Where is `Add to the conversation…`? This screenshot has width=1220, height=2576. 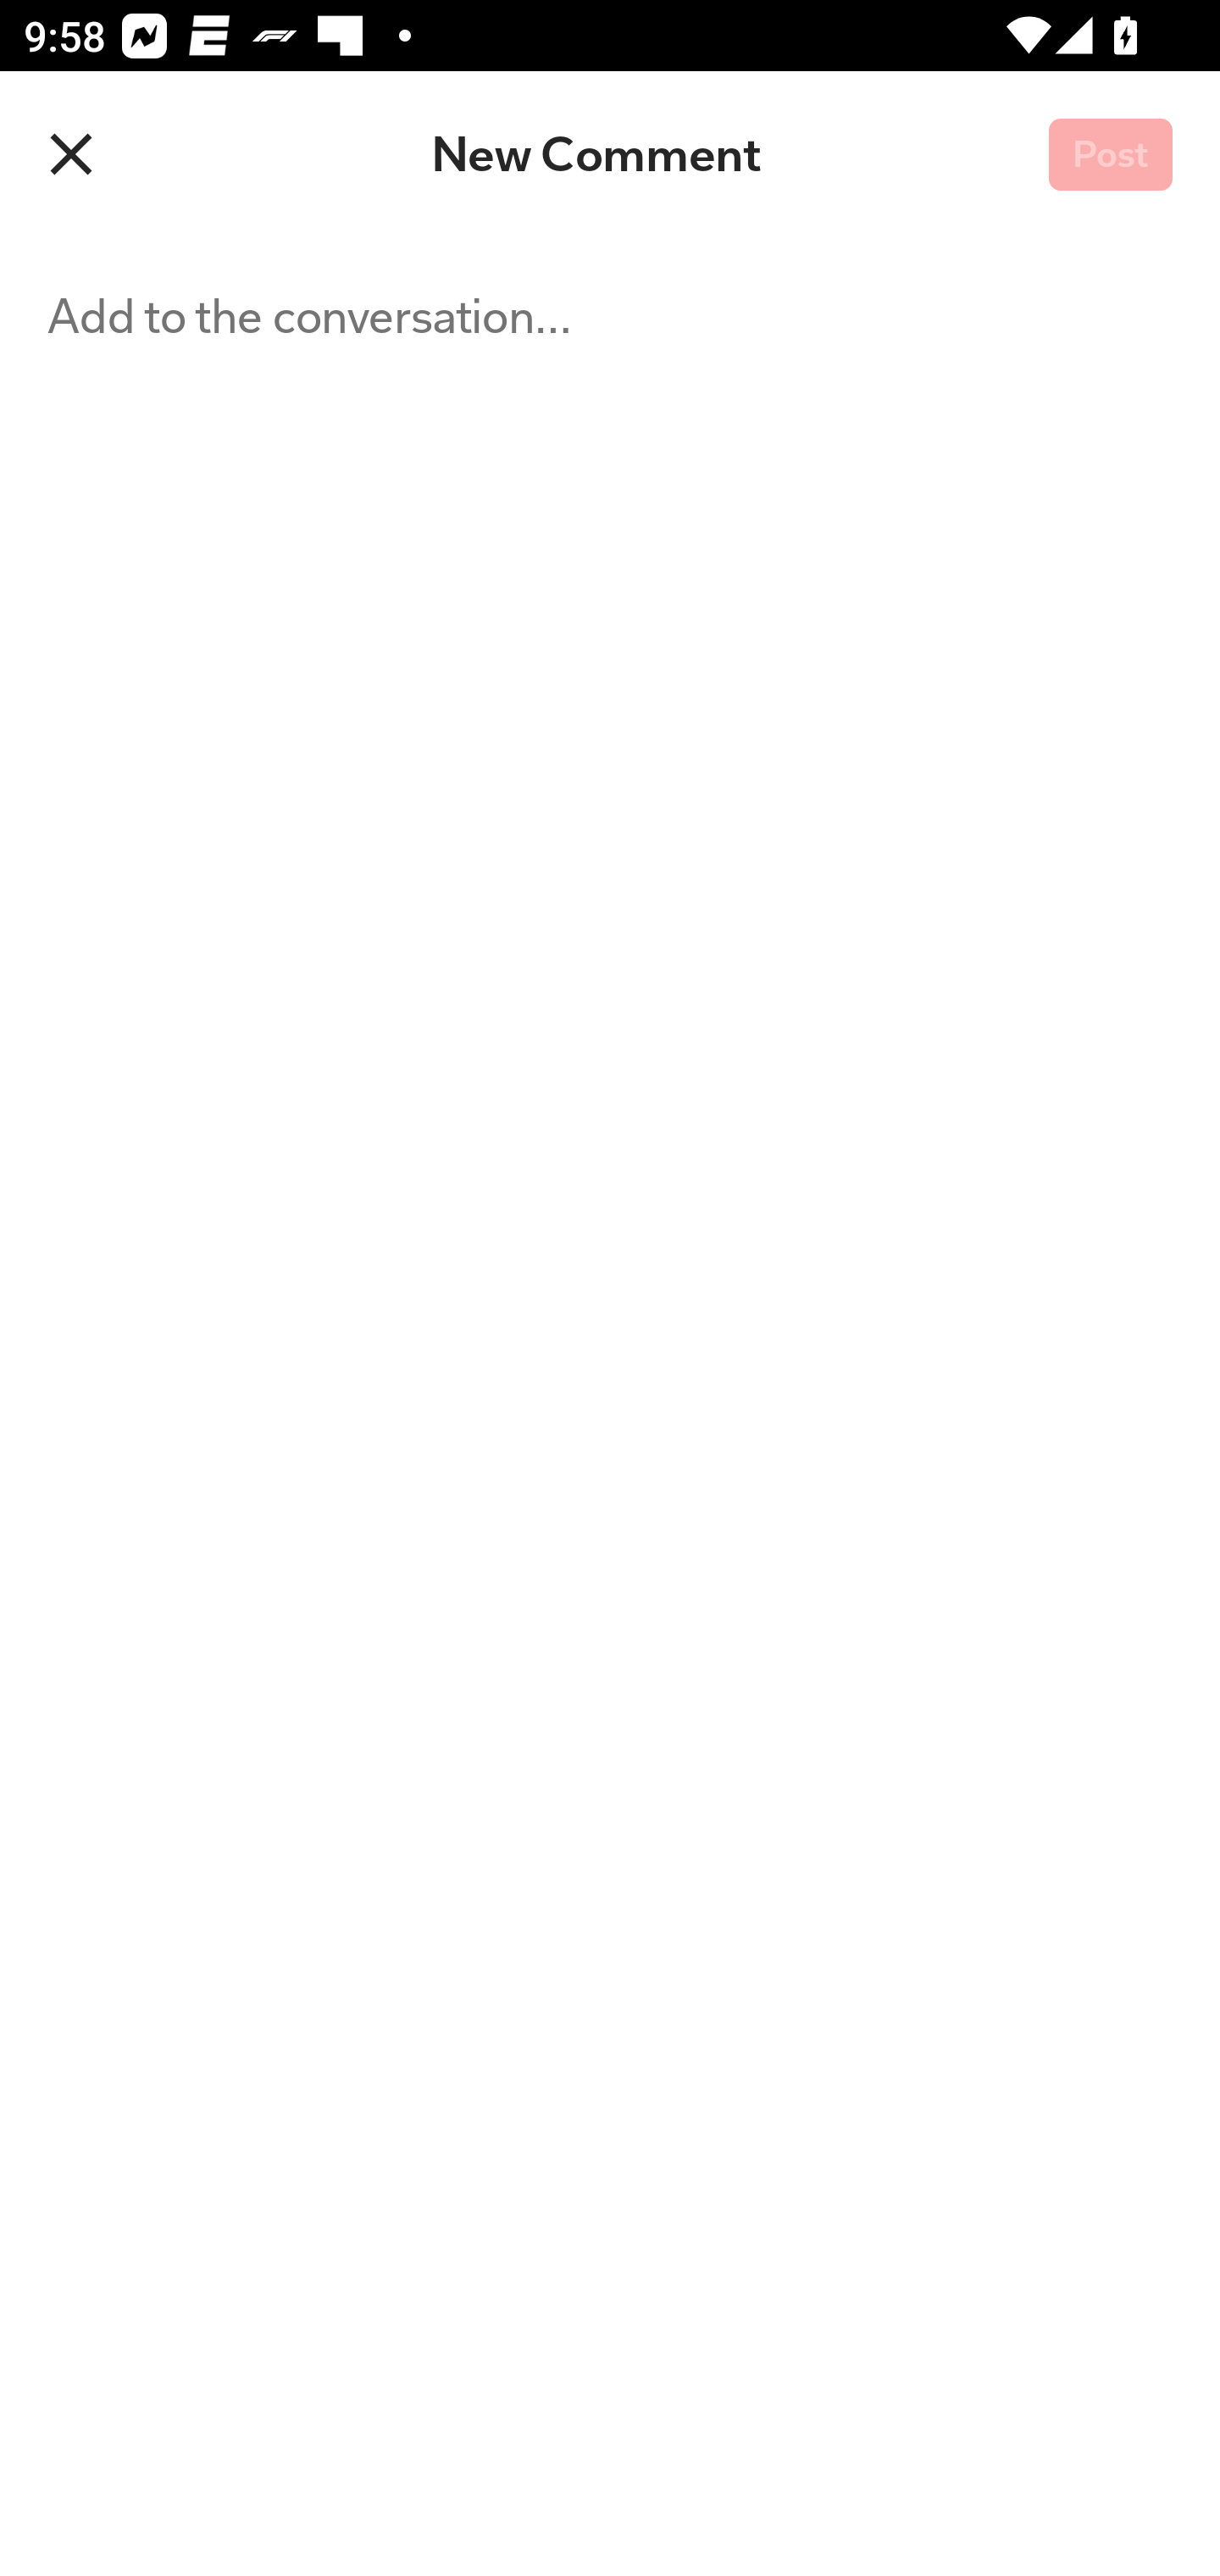 Add to the conversation… is located at coordinates (415, 1407).